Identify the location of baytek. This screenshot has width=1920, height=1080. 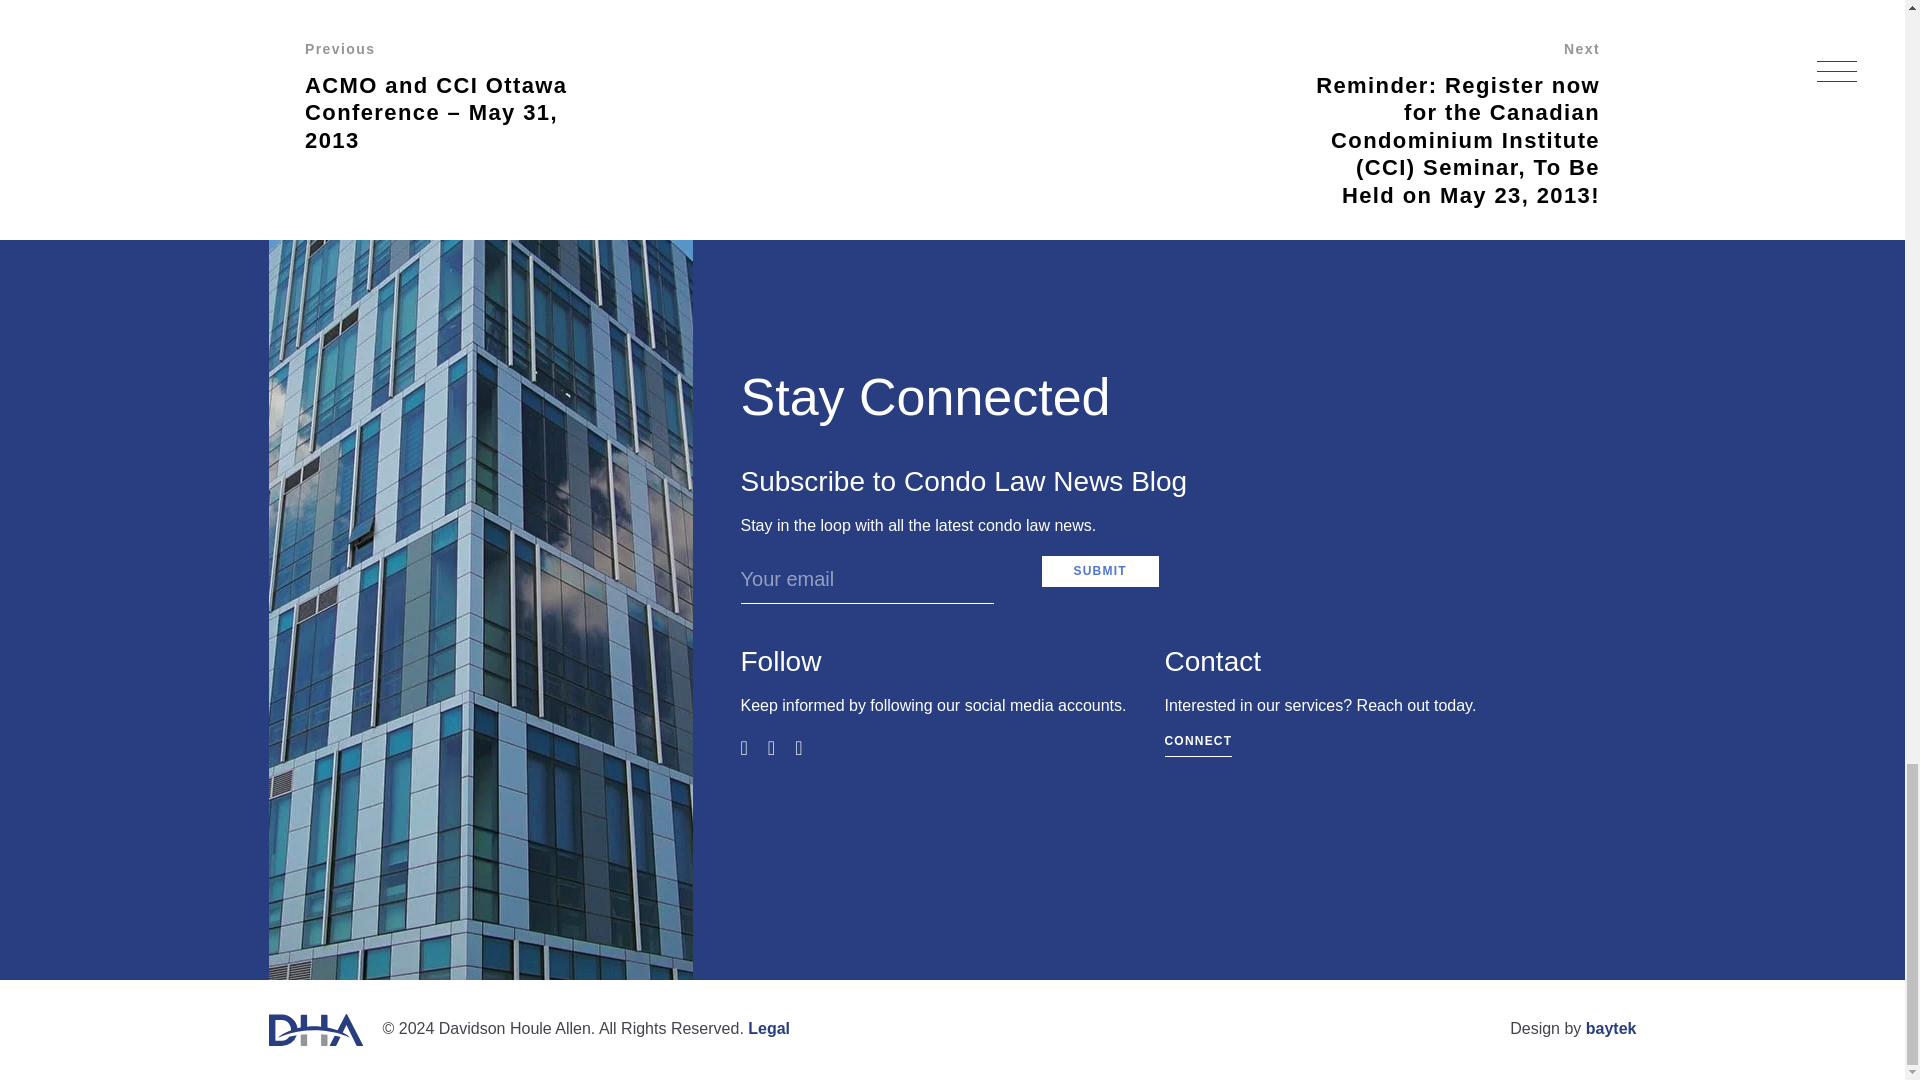
(1611, 1028).